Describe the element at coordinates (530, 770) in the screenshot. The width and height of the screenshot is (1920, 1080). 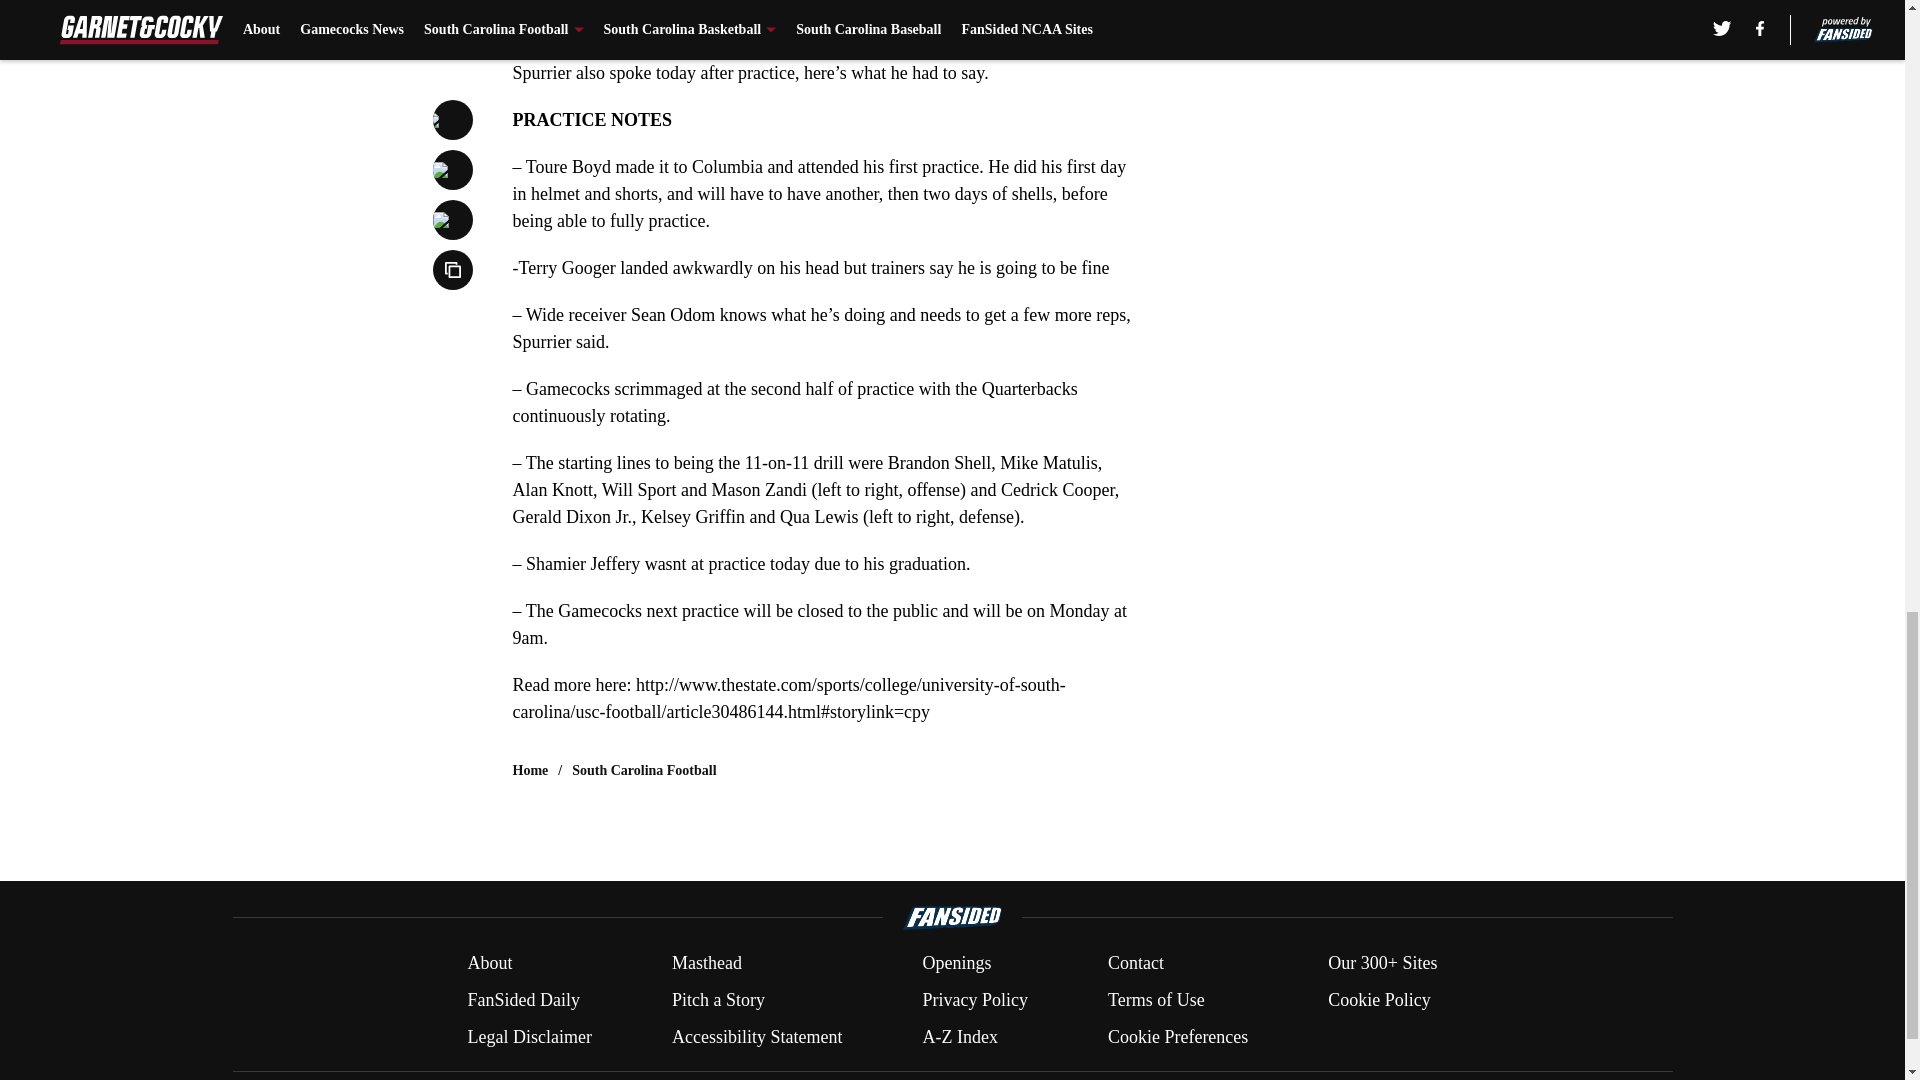
I see `Home` at that location.